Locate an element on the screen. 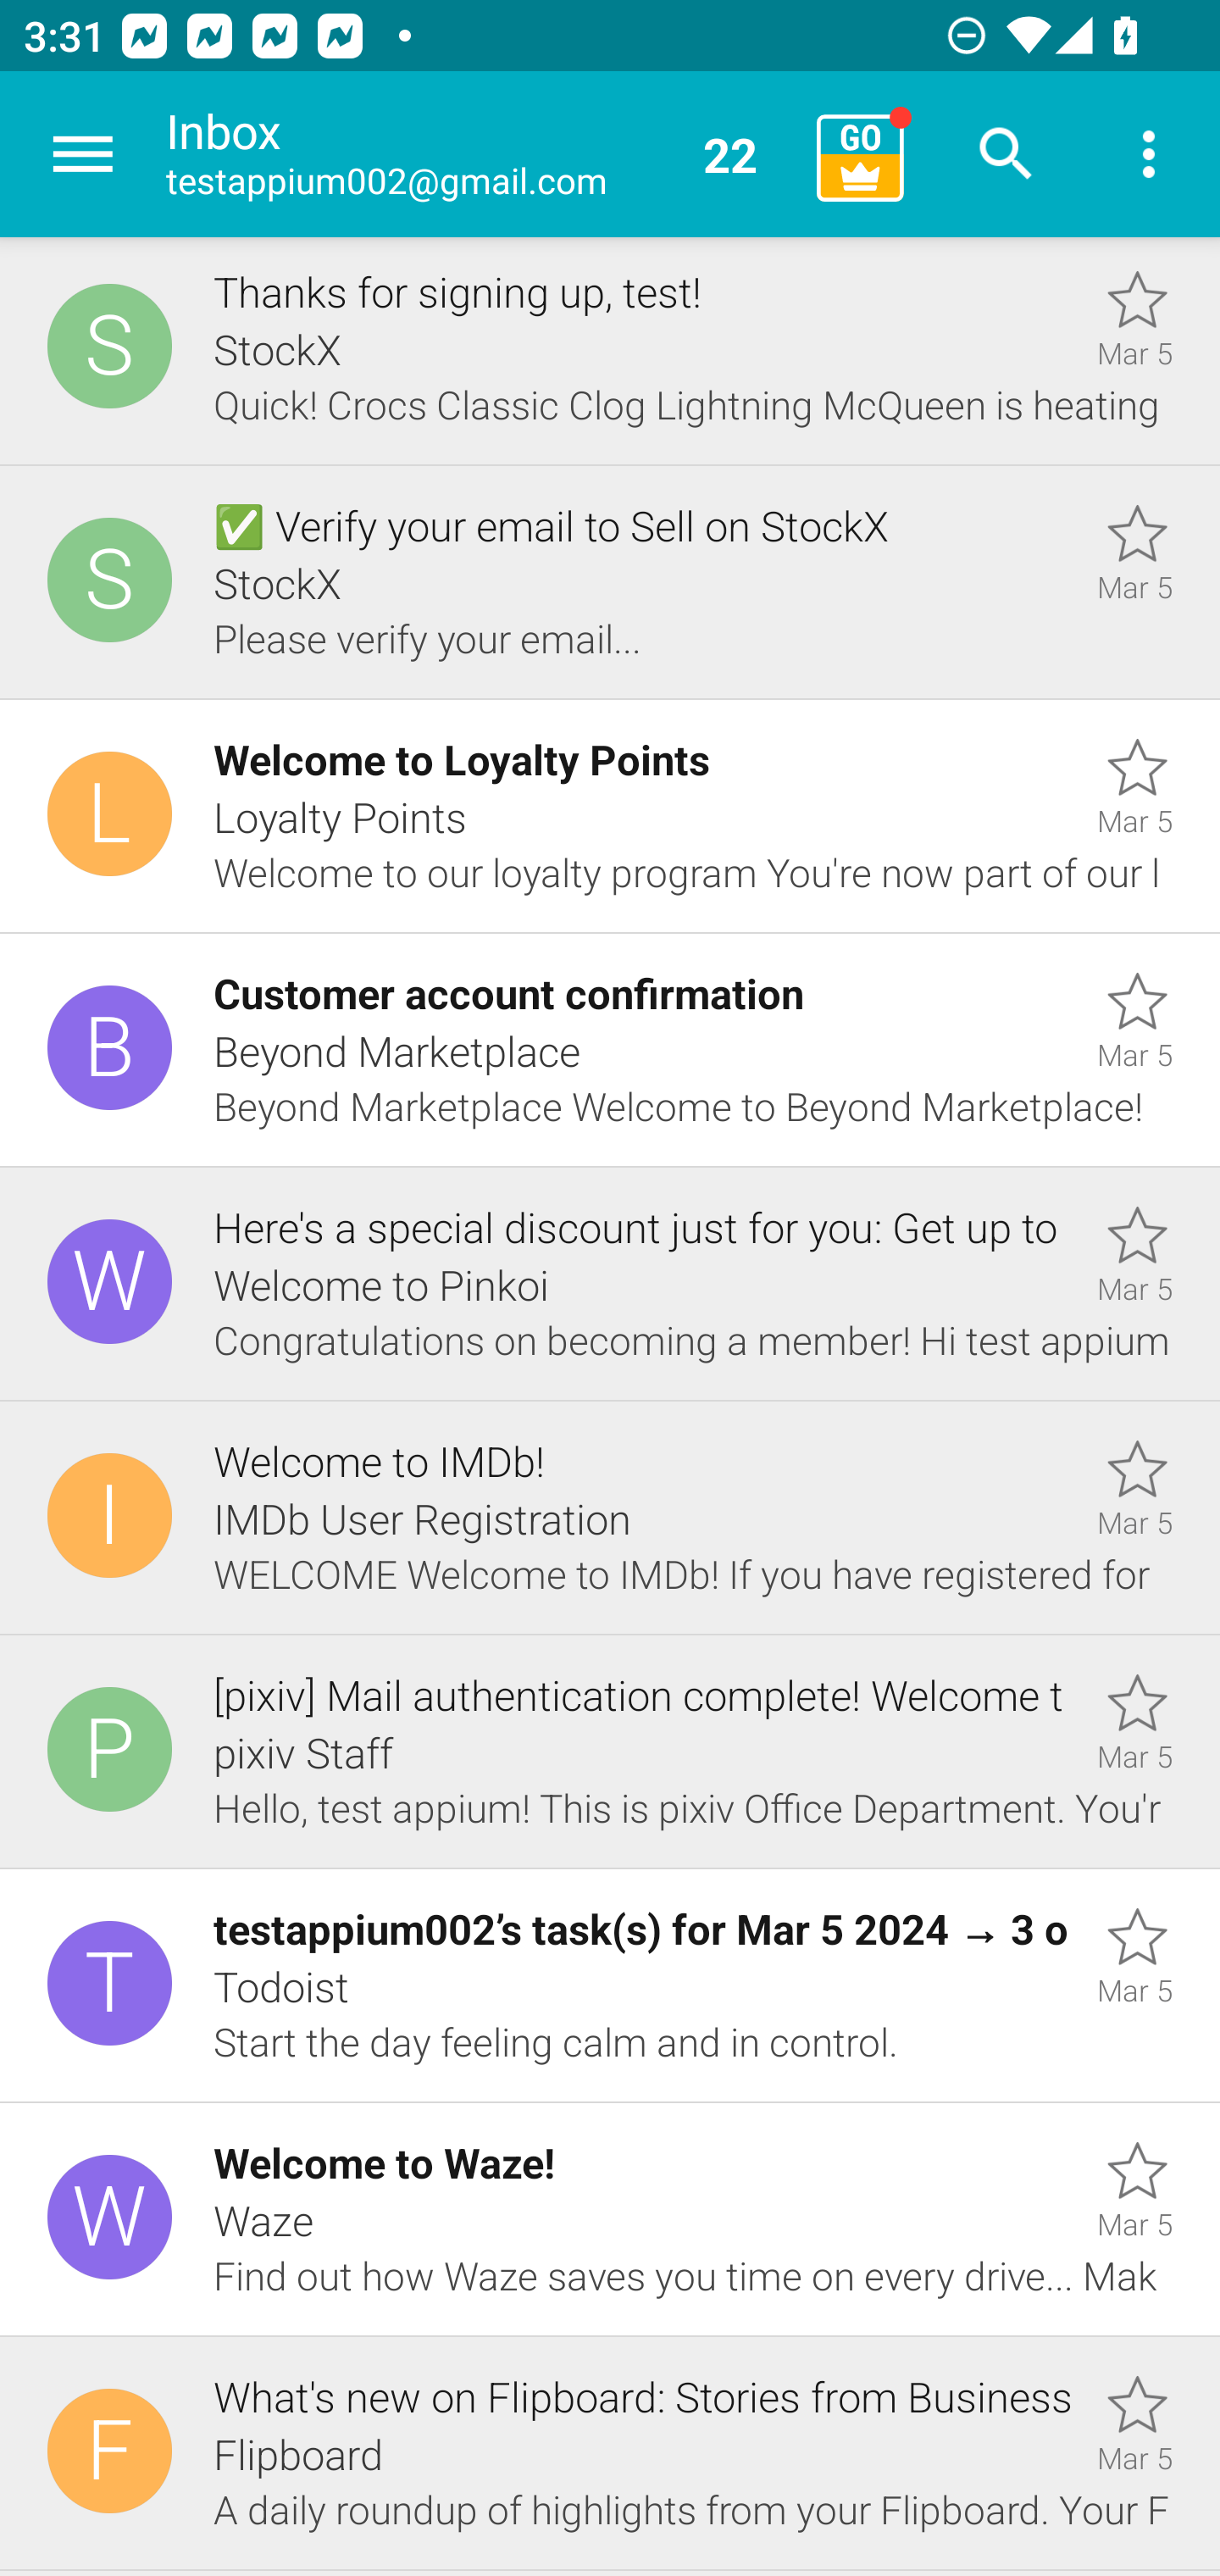 The height and width of the screenshot is (2576, 1220). Search is located at coordinates (1006, 154).